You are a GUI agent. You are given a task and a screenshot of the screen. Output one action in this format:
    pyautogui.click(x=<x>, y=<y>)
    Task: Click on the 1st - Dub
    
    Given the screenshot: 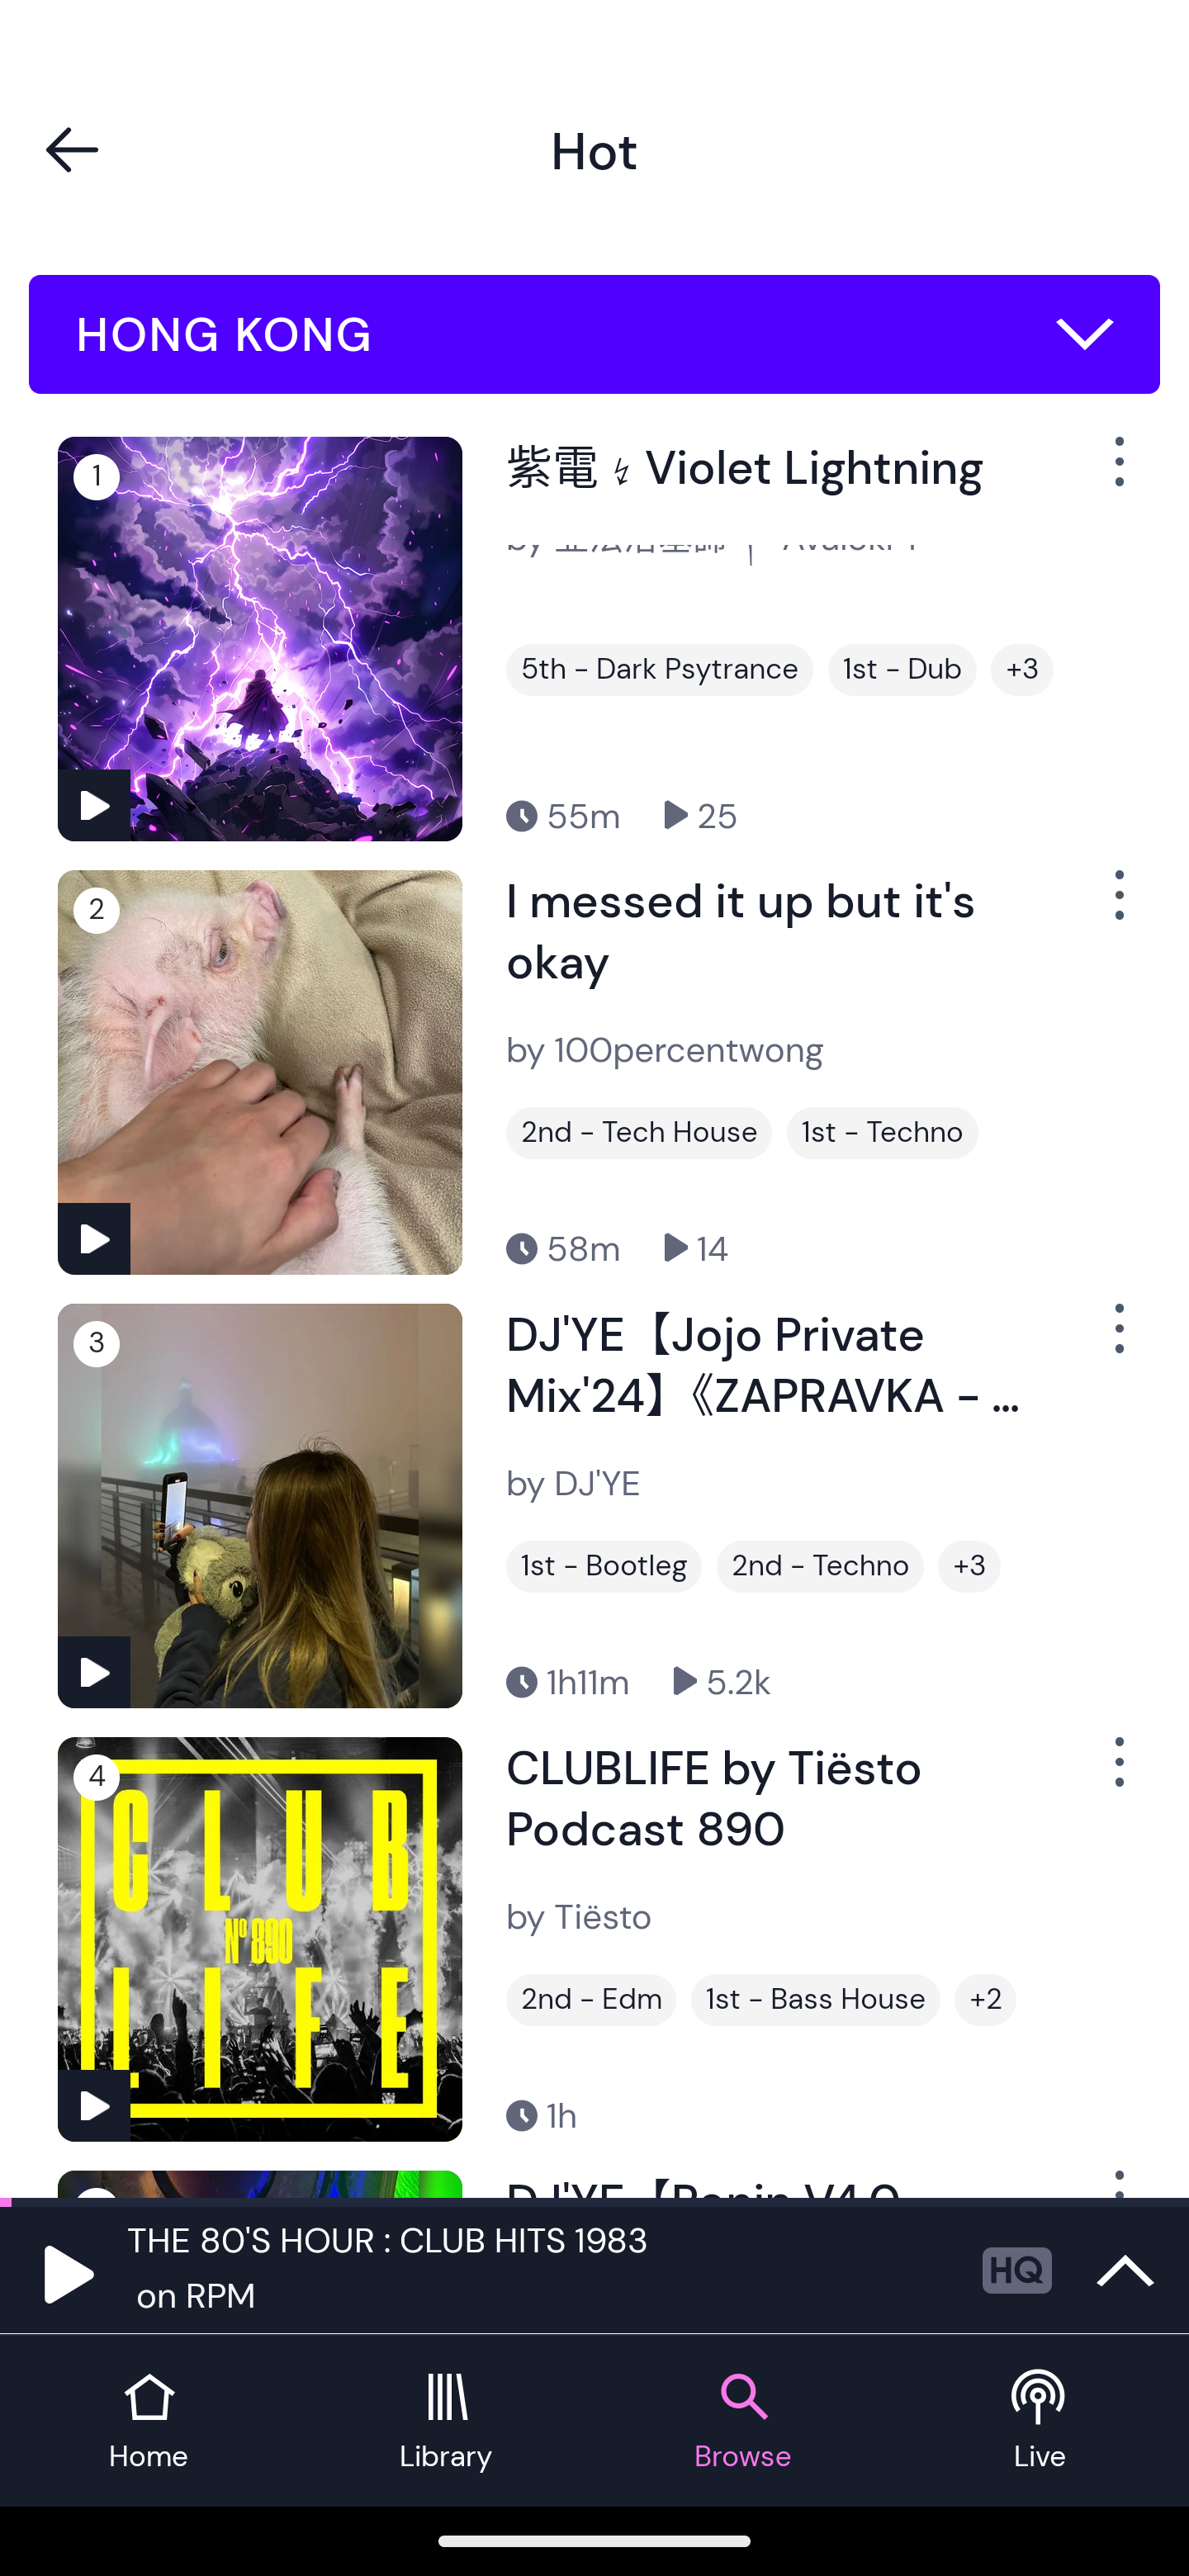 What is the action you would take?
    pyautogui.click(x=902, y=670)
    